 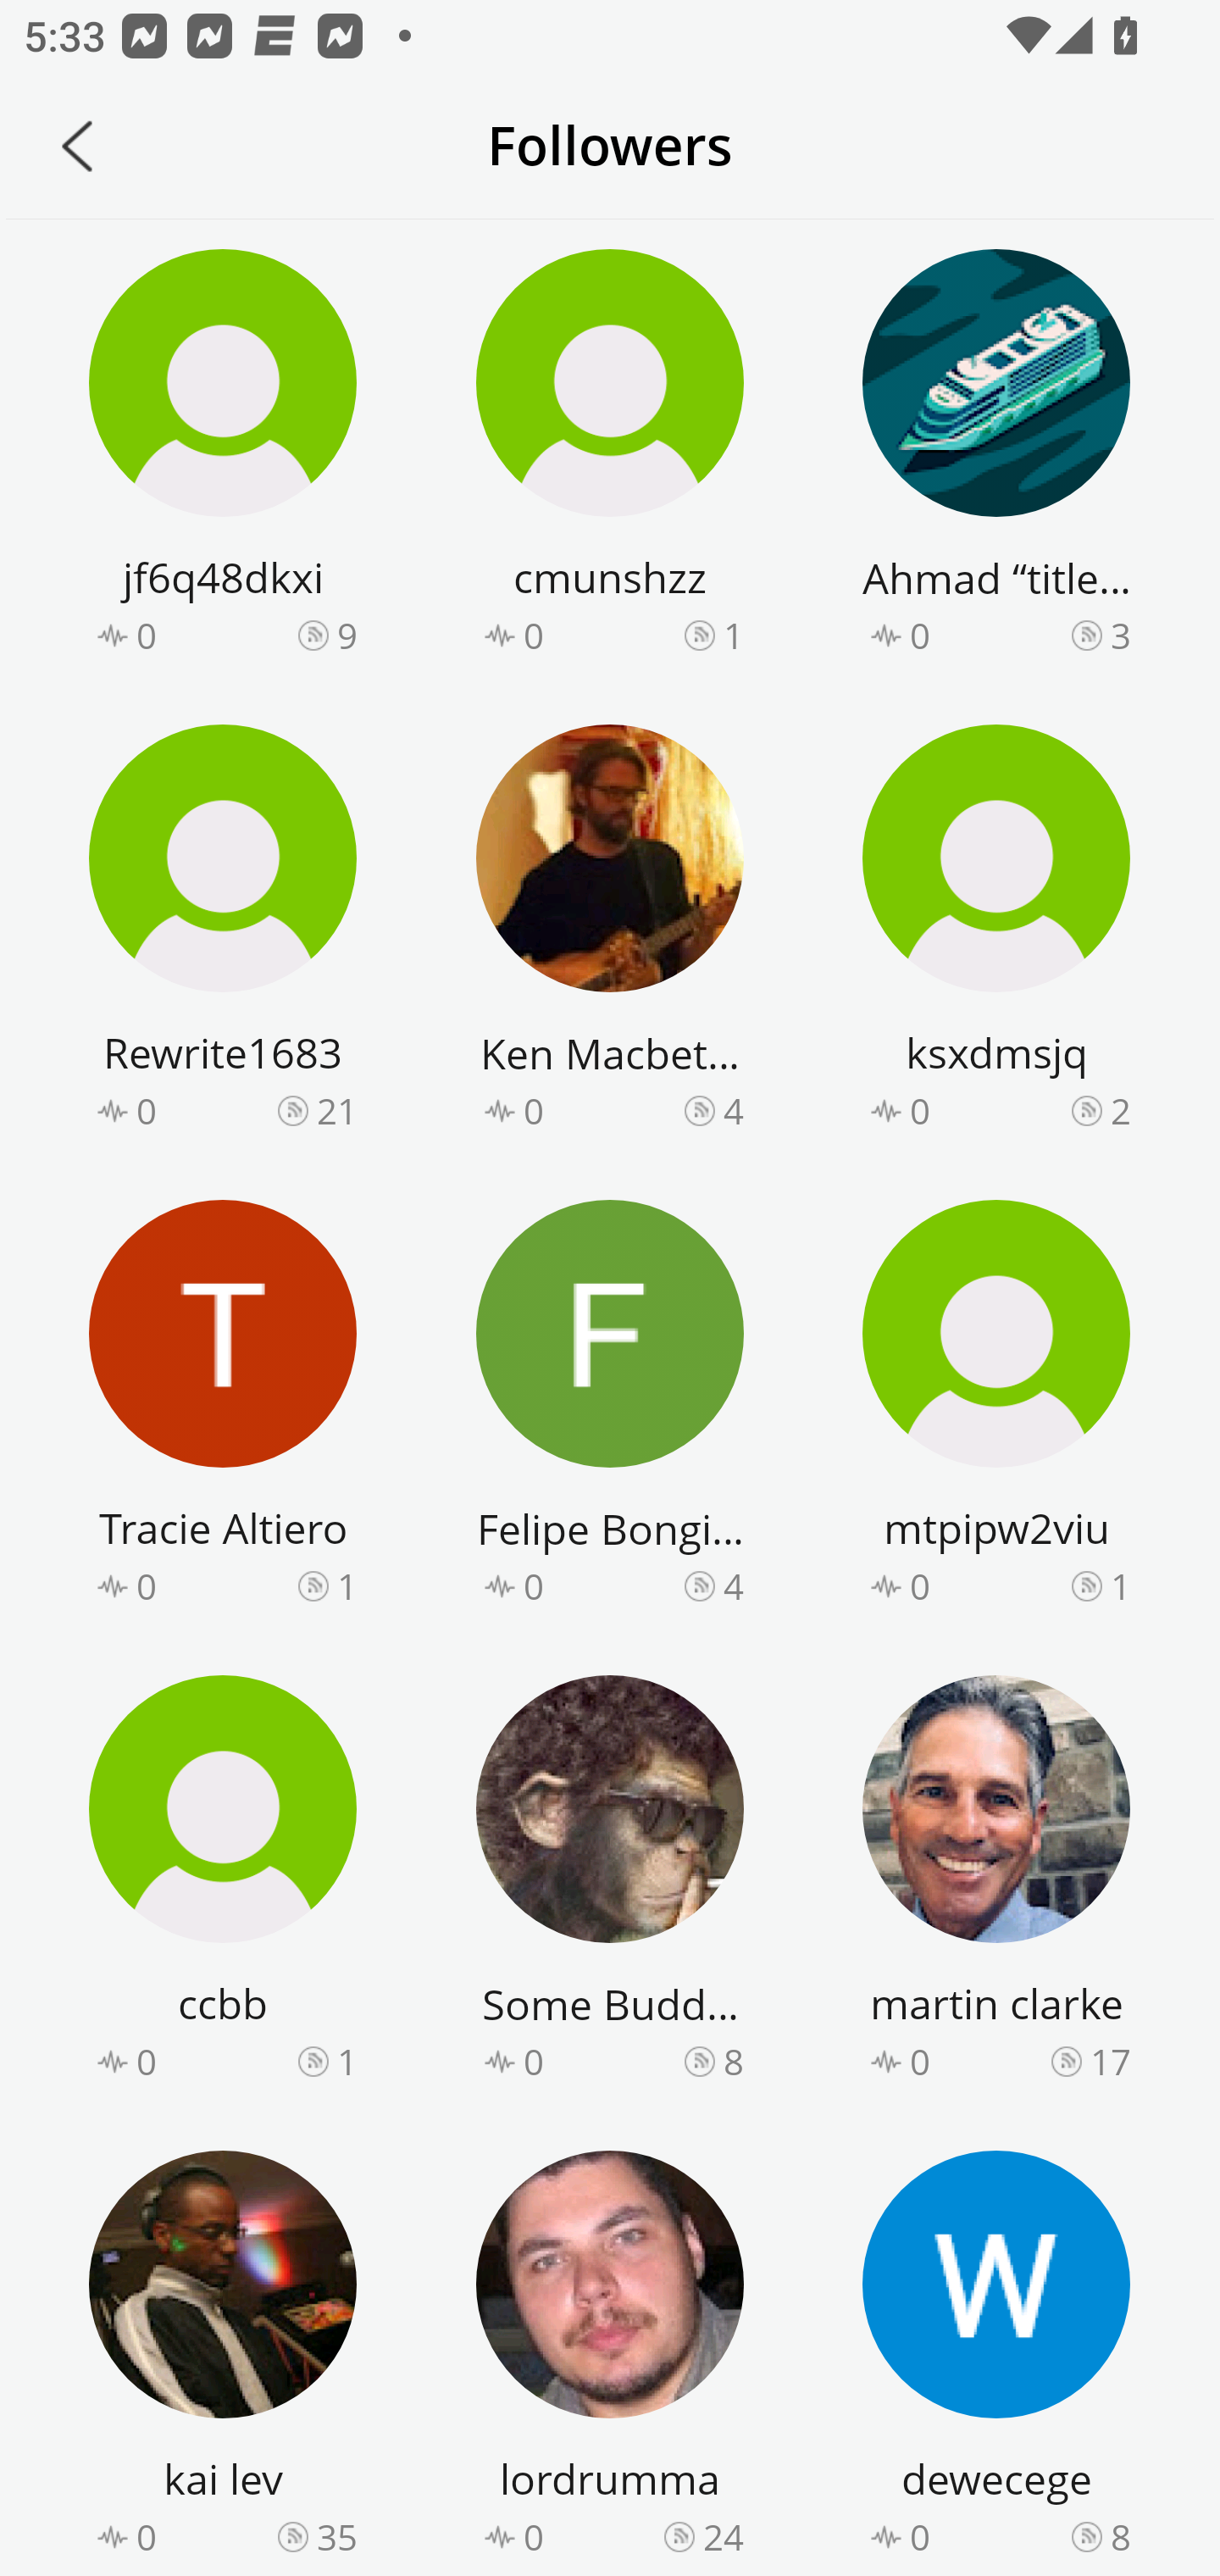 I want to click on 8, so click(x=734, y=2062).